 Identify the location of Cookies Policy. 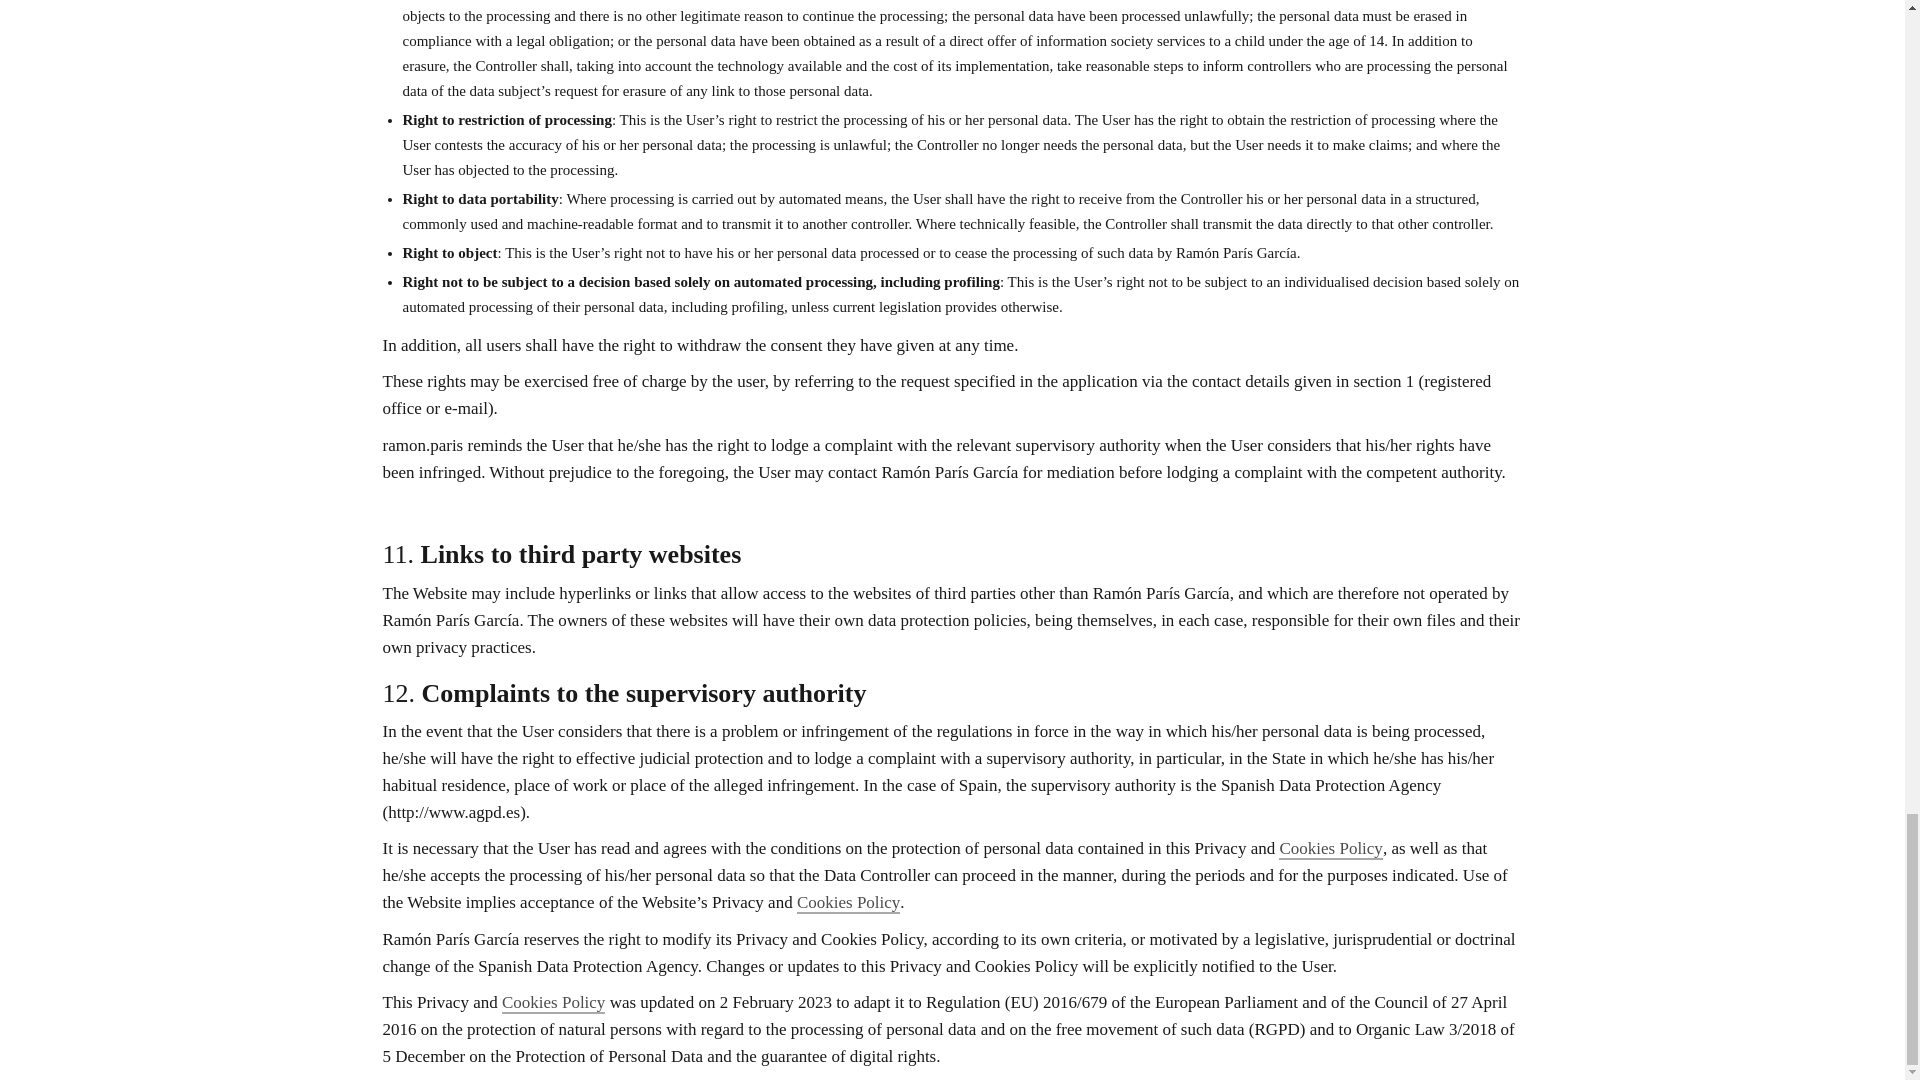
(848, 903).